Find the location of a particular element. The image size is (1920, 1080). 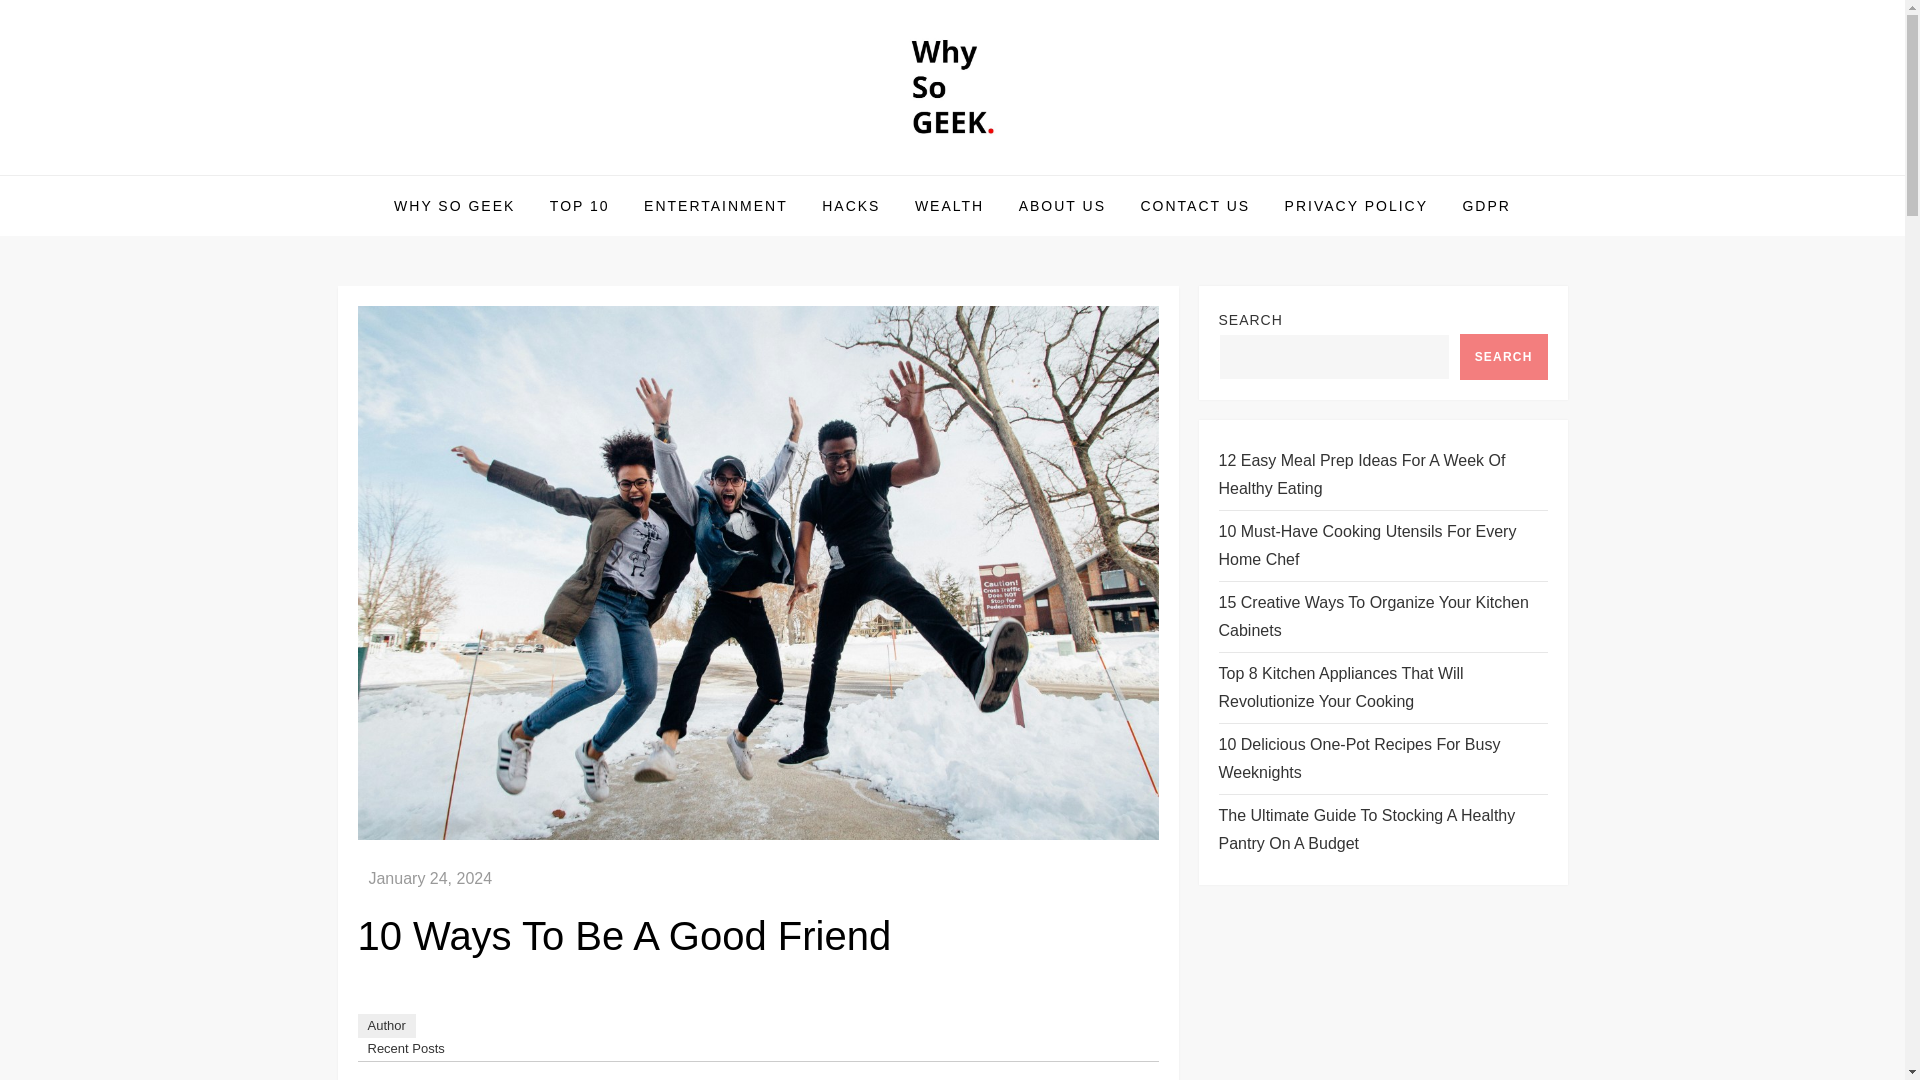

Recent Posts is located at coordinates (406, 1048).